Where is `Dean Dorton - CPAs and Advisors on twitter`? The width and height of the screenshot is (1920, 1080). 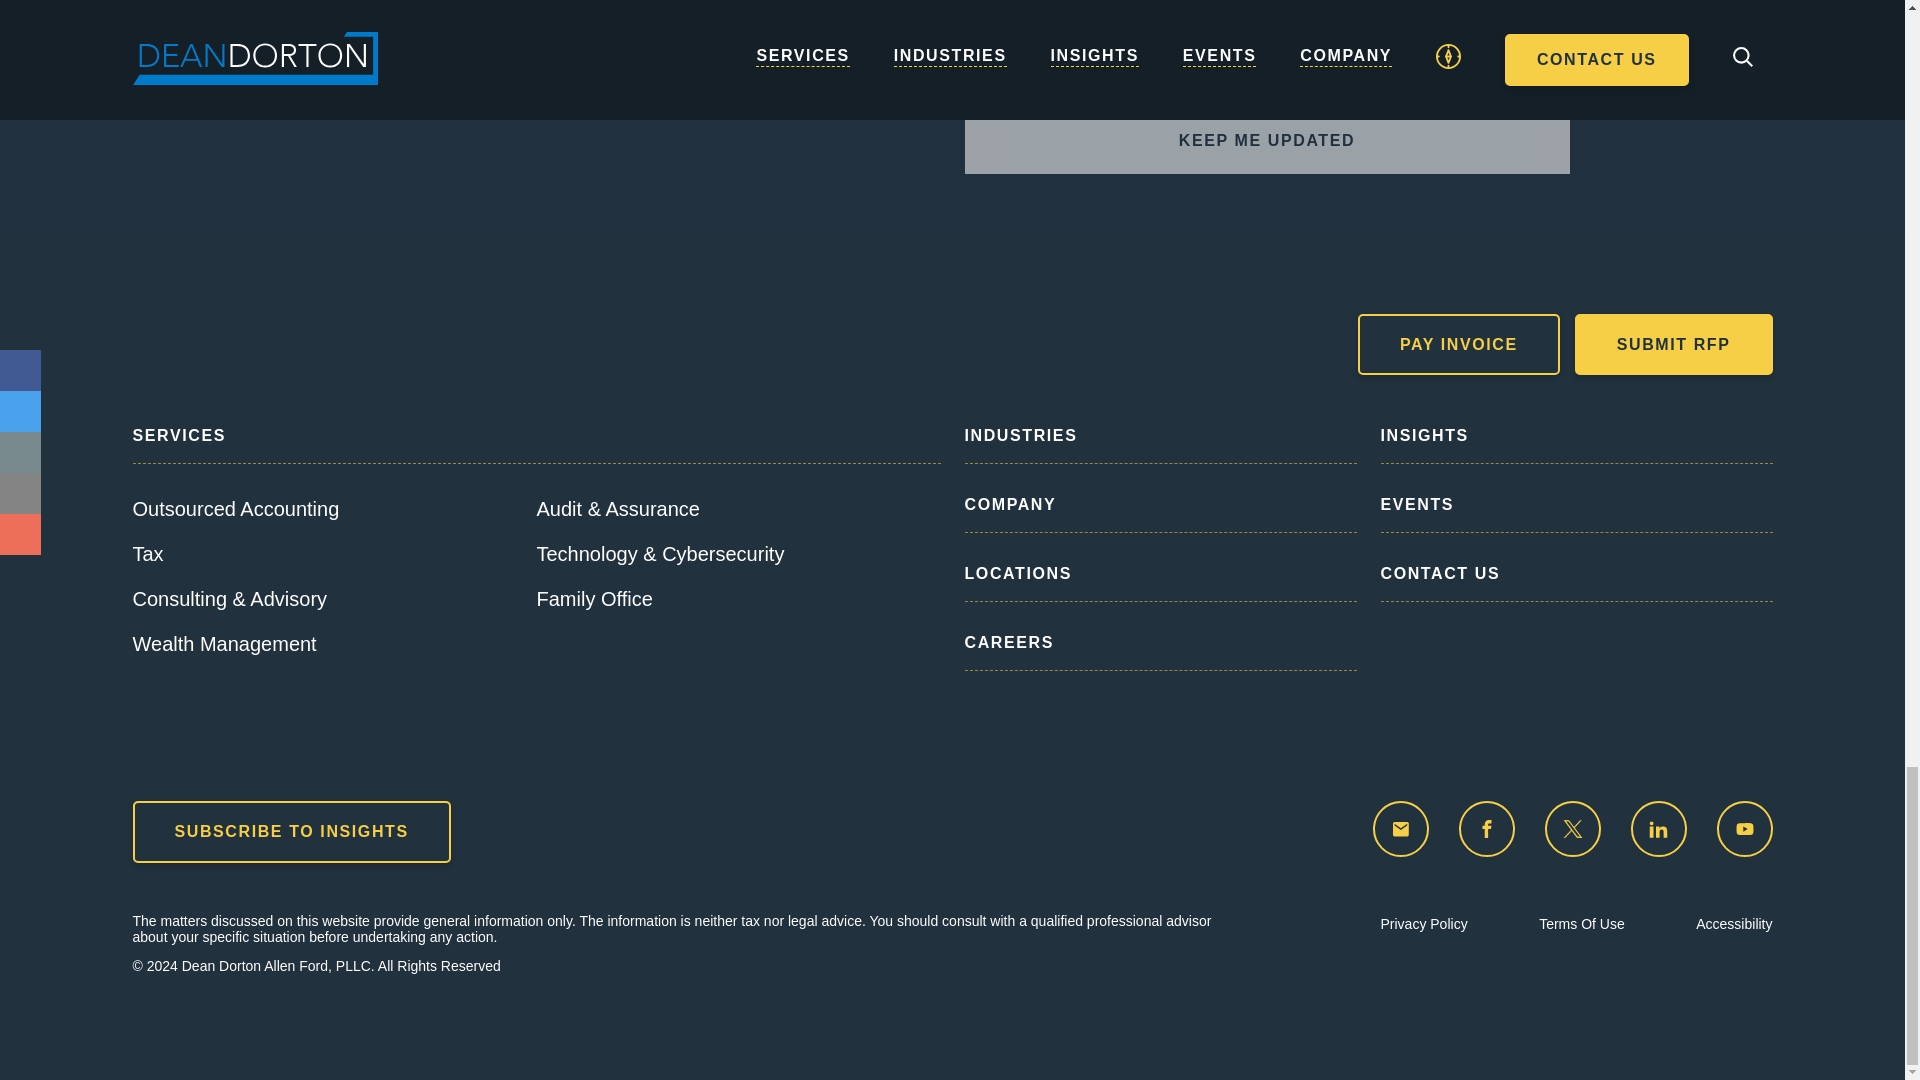 Dean Dorton - CPAs and Advisors on twitter is located at coordinates (1571, 829).